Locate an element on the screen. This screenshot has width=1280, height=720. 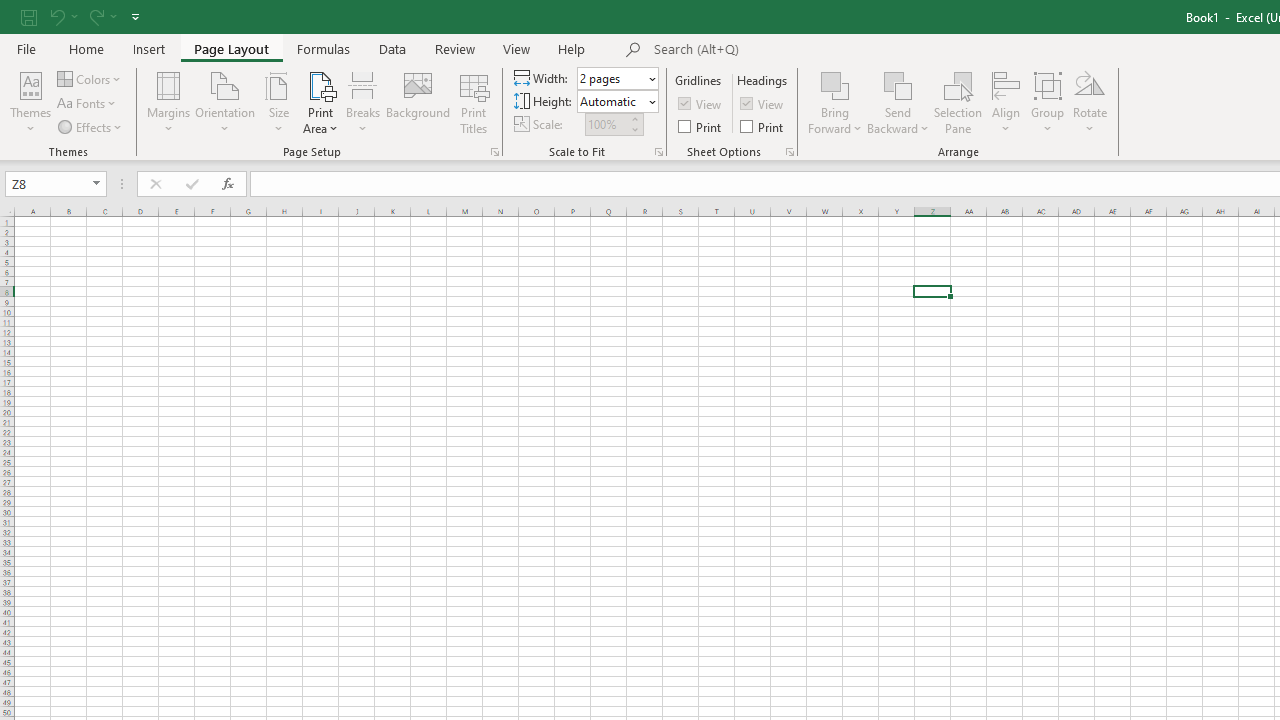
Orientation is located at coordinates (226, 102).